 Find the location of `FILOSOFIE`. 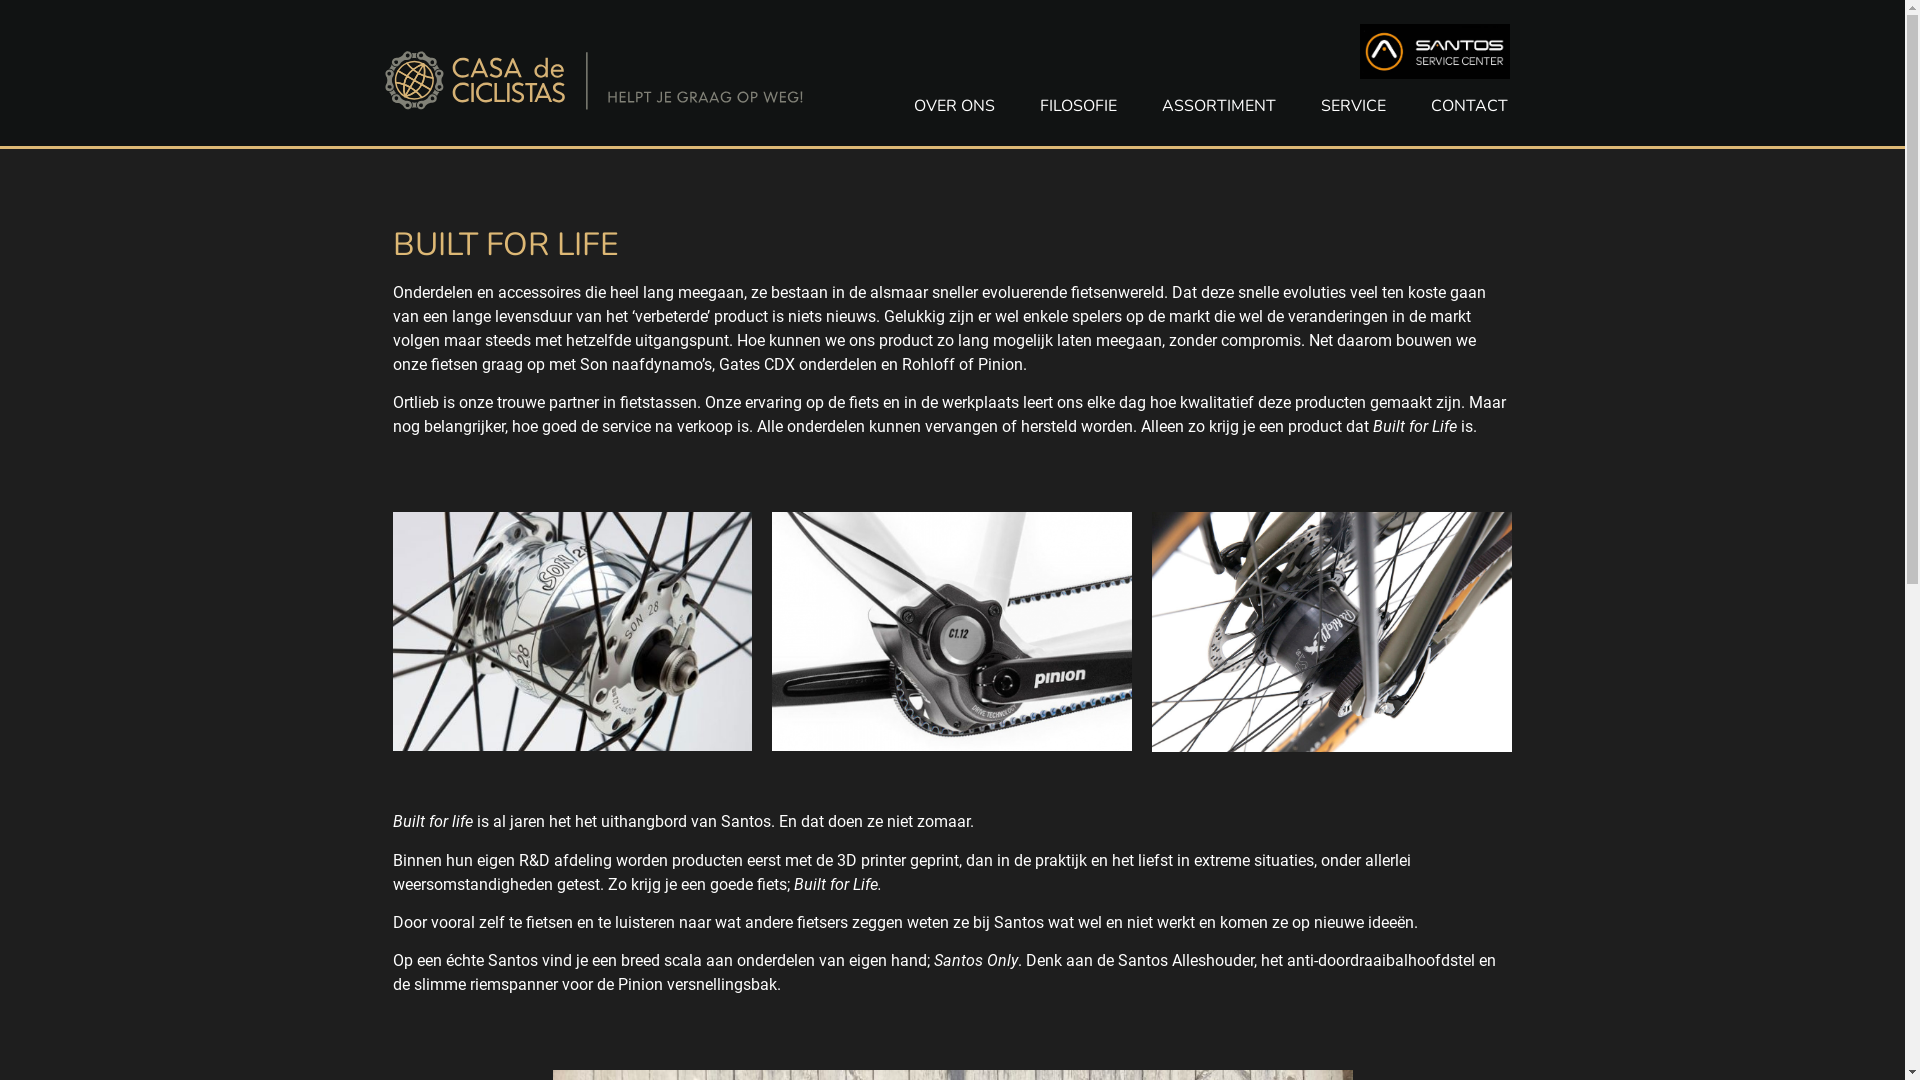

FILOSOFIE is located at coordinates (1078, 106).